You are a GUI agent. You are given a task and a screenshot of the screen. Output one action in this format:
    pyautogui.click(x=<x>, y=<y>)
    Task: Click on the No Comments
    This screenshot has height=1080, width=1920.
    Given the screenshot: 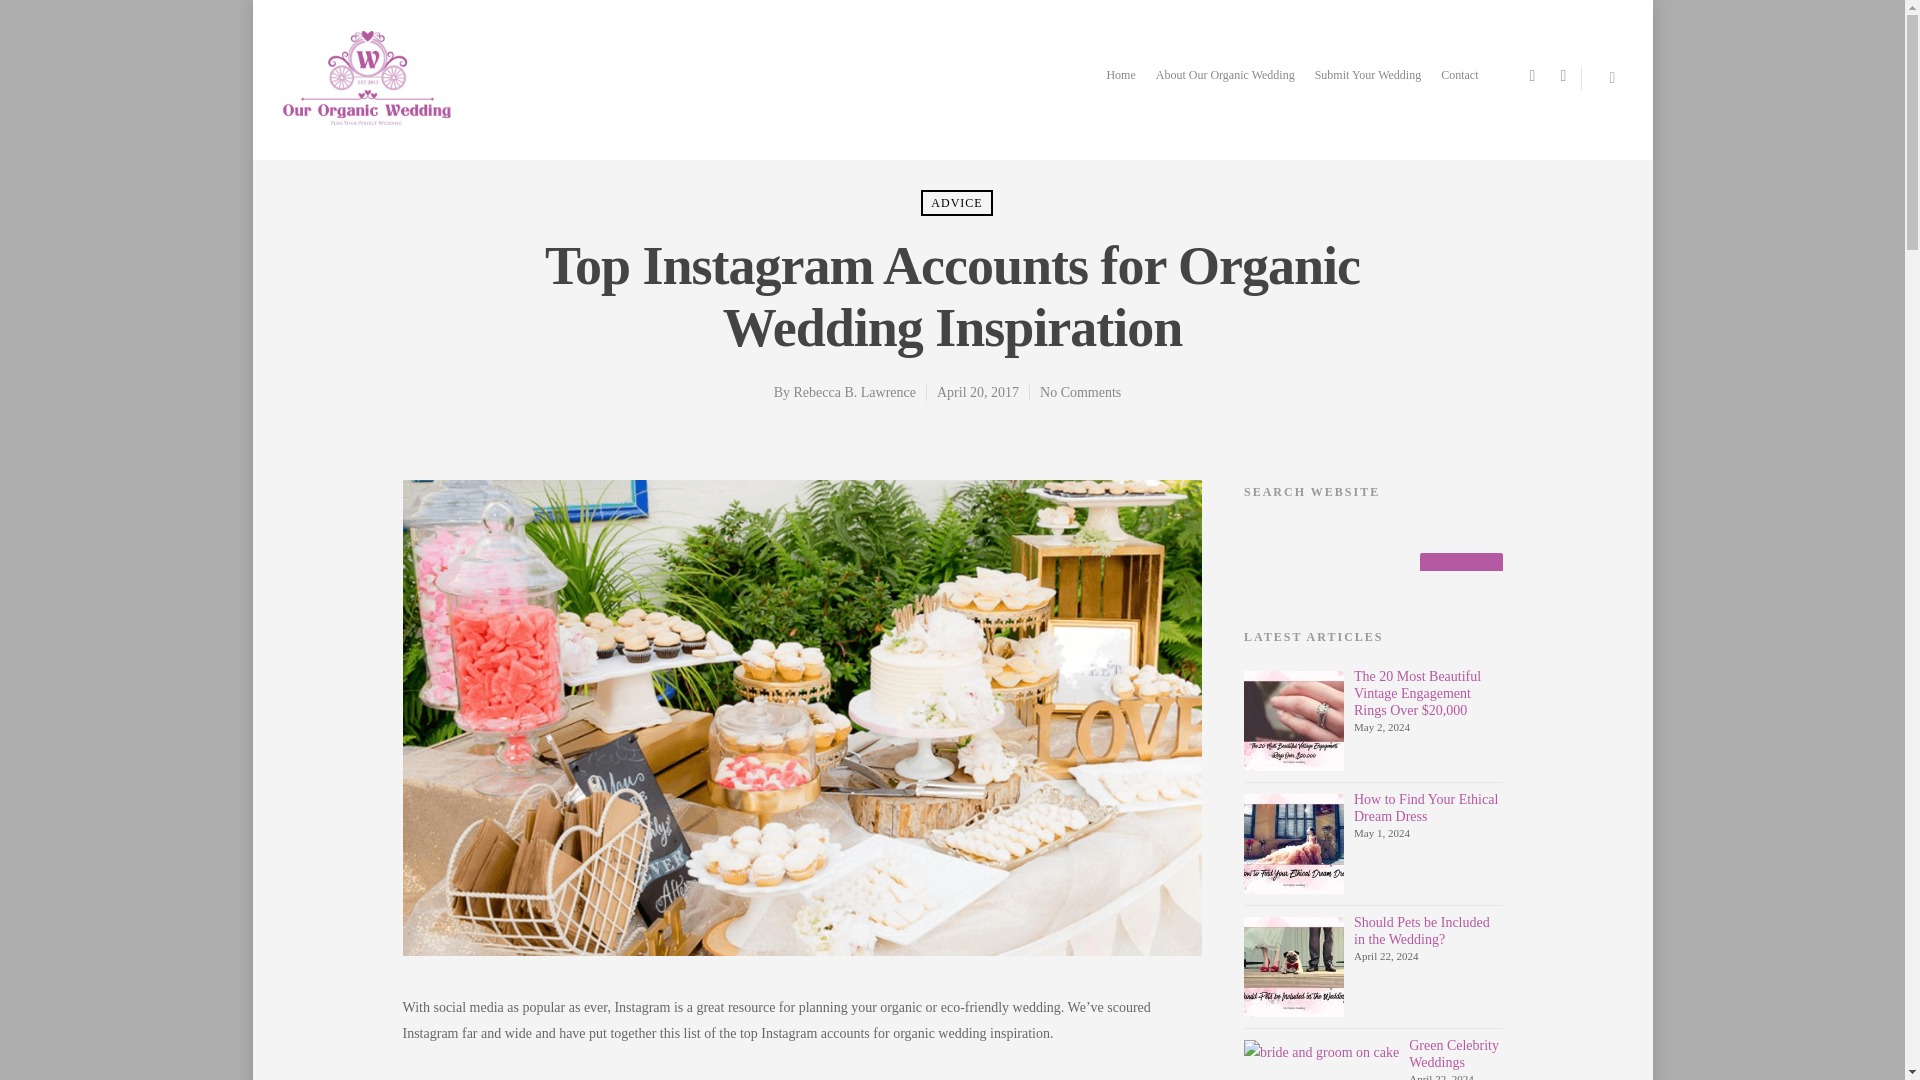 What is the action you would take?
    pyautogui.click(x=1080, y=392)
    